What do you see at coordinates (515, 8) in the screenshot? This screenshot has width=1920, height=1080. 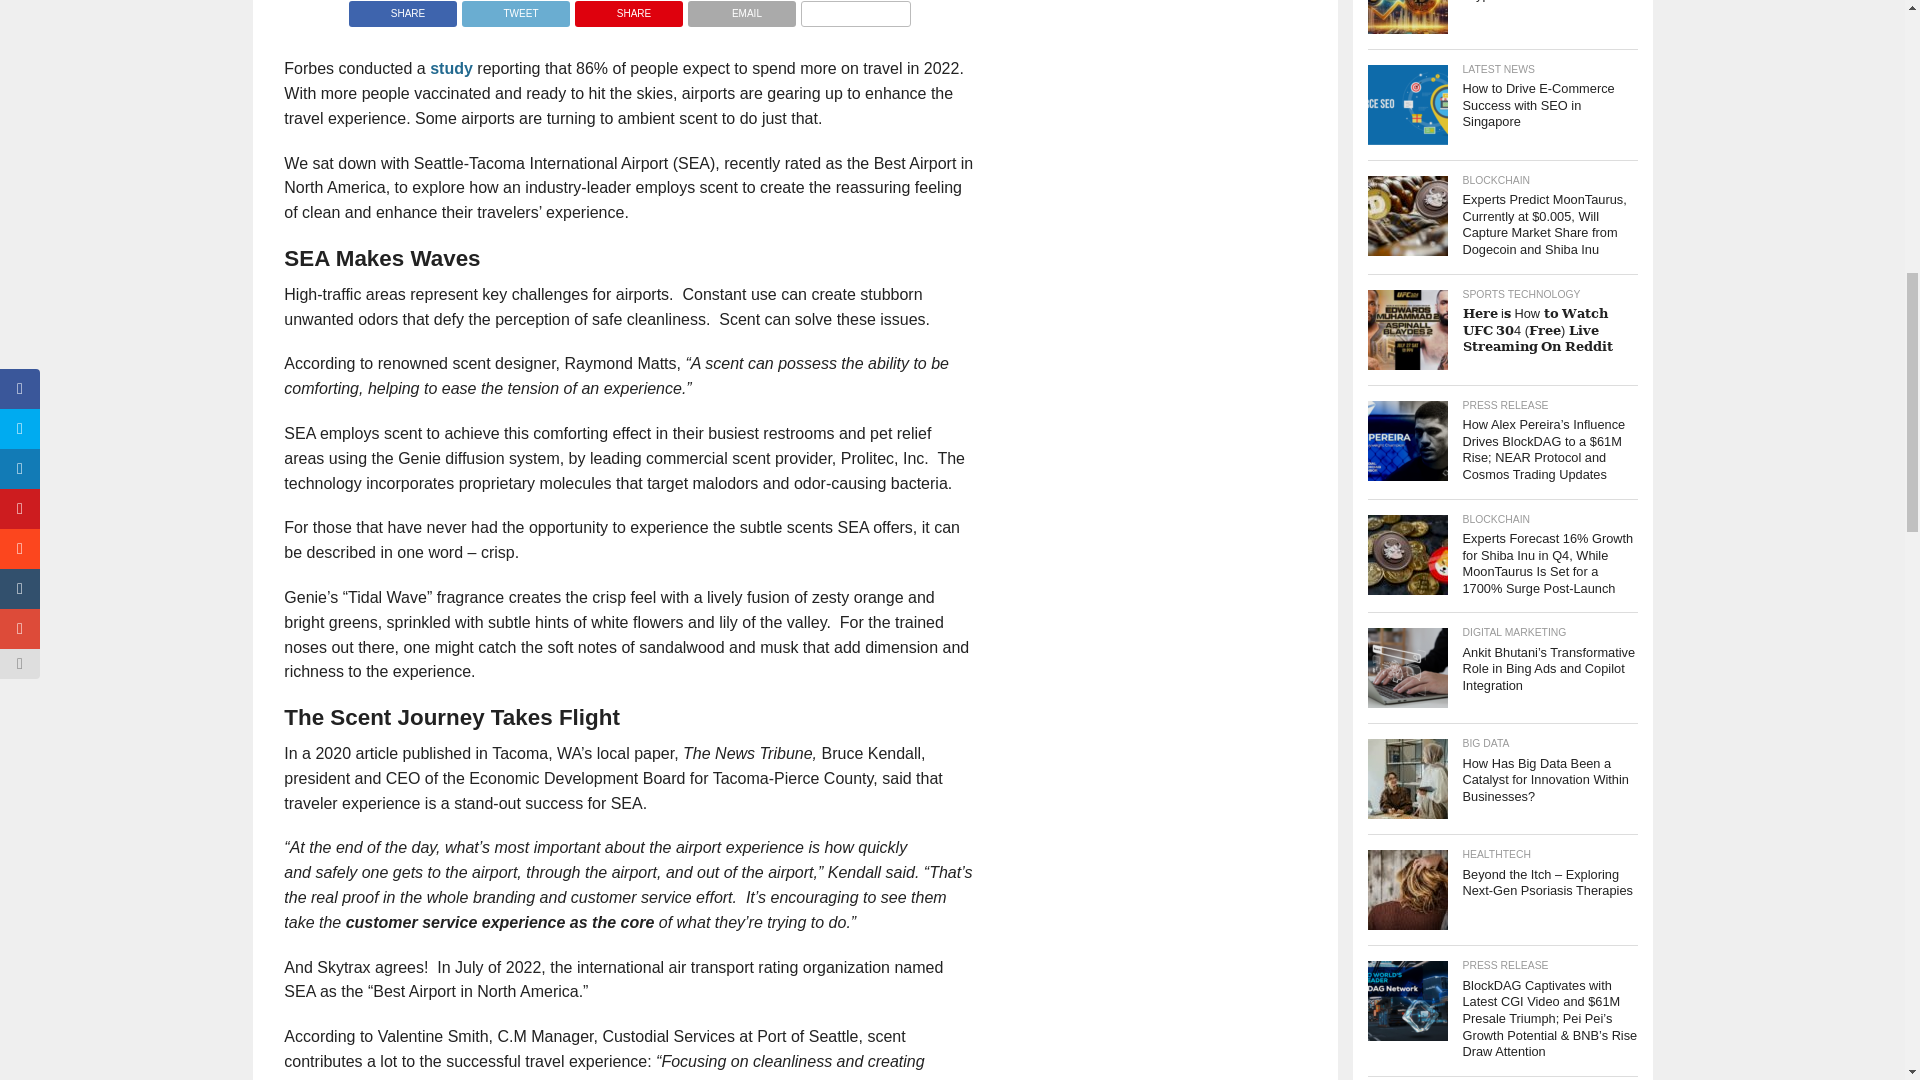 I see `Tweet This Post` at bounding box center [515, 8].